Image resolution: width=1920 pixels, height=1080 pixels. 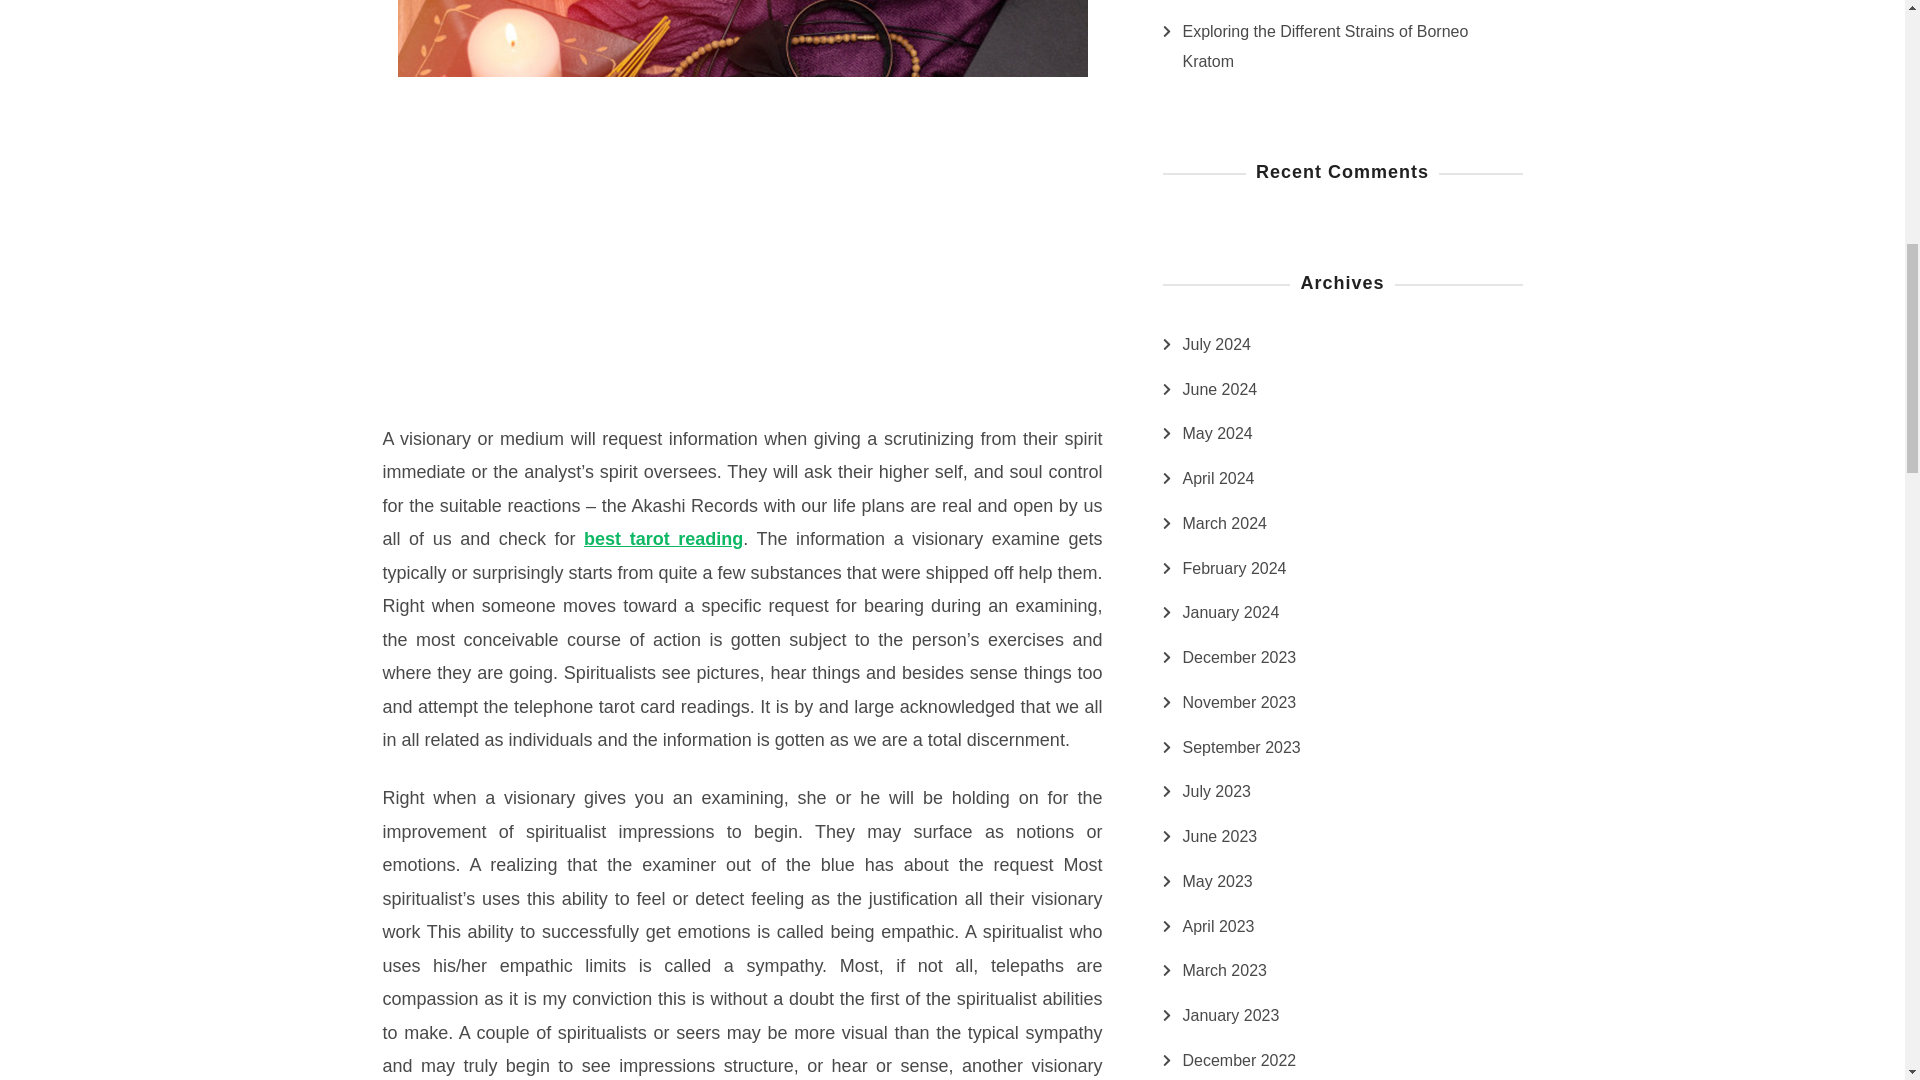 I want to click on January 2024, so click(x=1230, y=612).